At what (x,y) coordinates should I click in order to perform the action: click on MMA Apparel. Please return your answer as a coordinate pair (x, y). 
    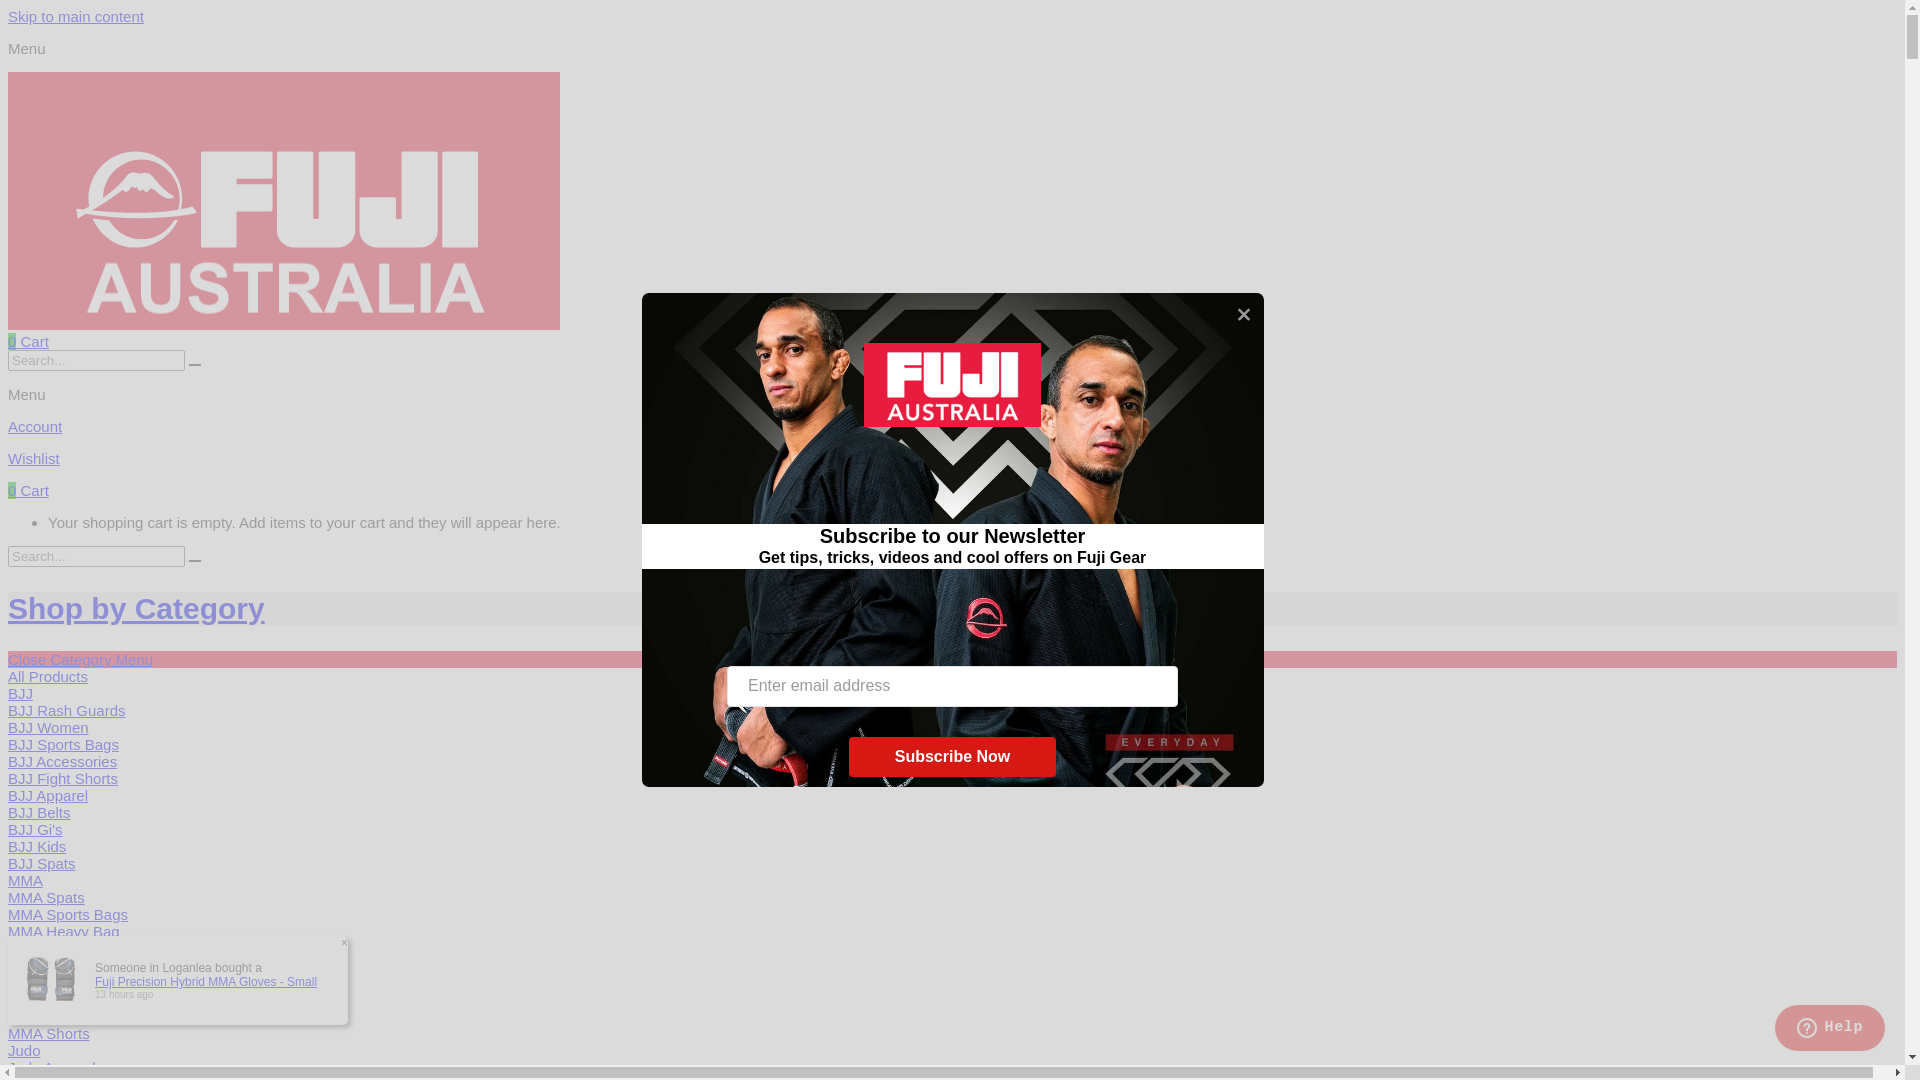
    Looking at the image, I should click on (52, 966).